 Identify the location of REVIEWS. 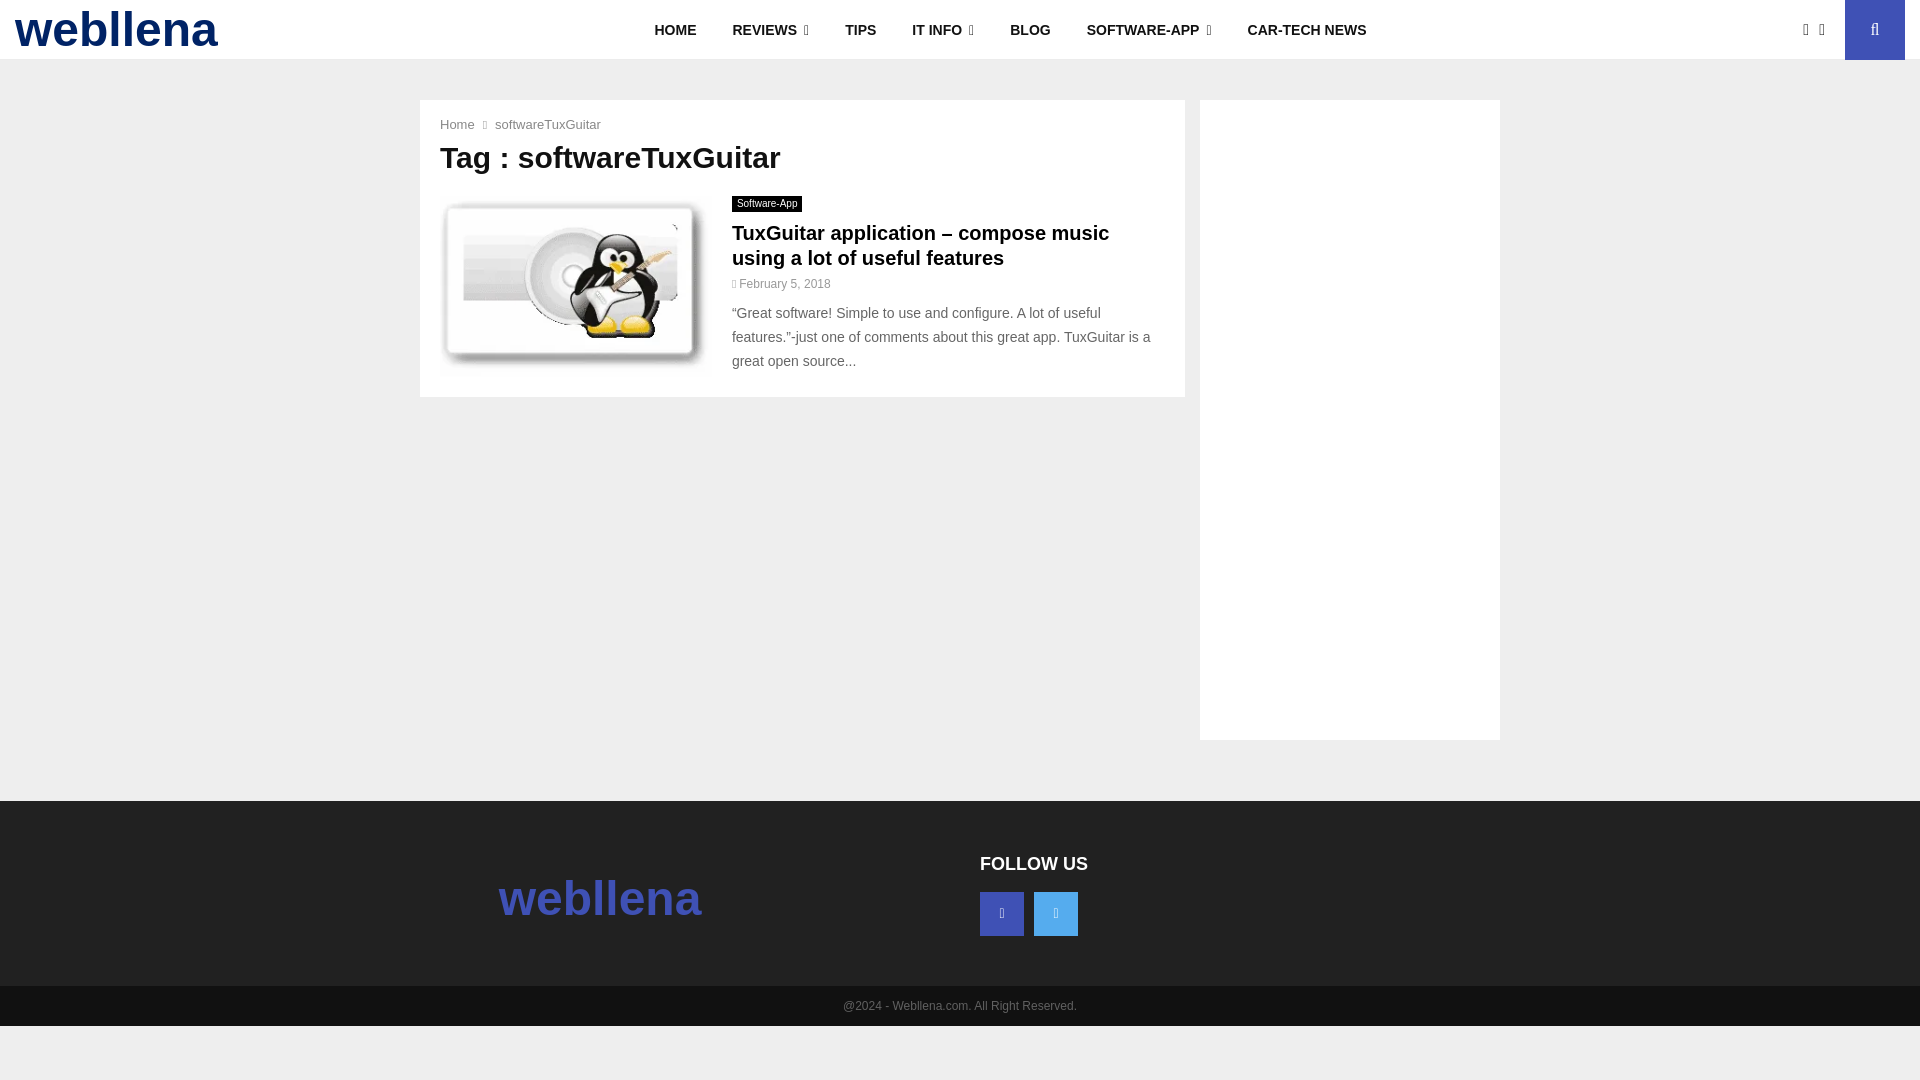
(770, 30).